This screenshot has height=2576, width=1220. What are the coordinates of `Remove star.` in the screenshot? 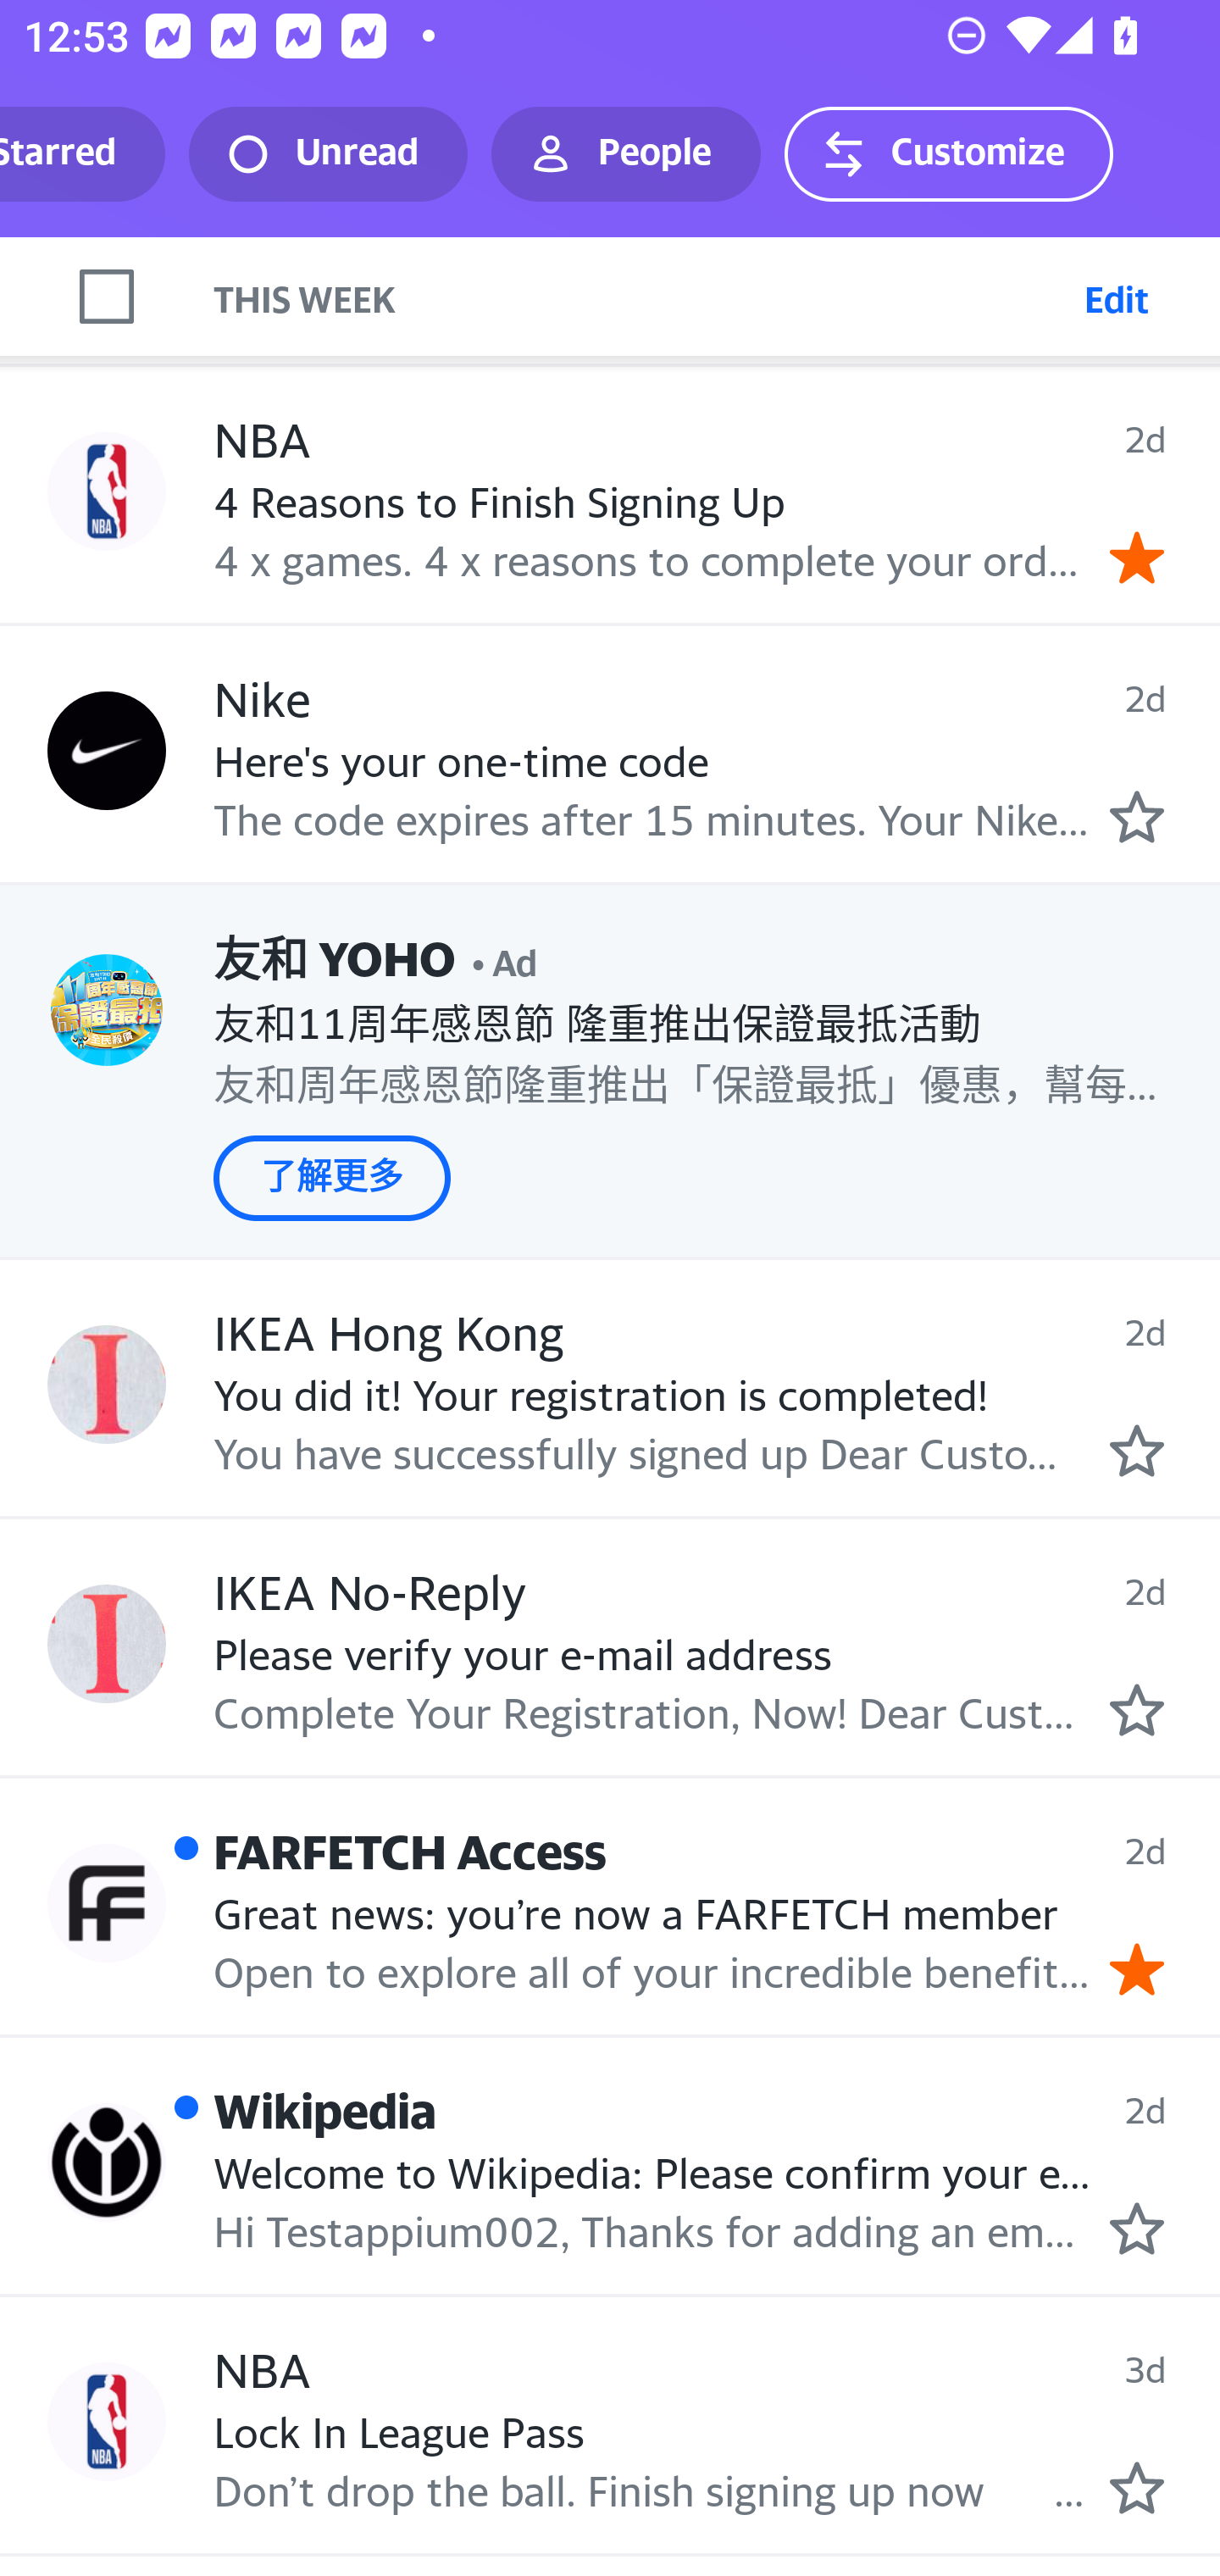 It's located at (1137, 558).